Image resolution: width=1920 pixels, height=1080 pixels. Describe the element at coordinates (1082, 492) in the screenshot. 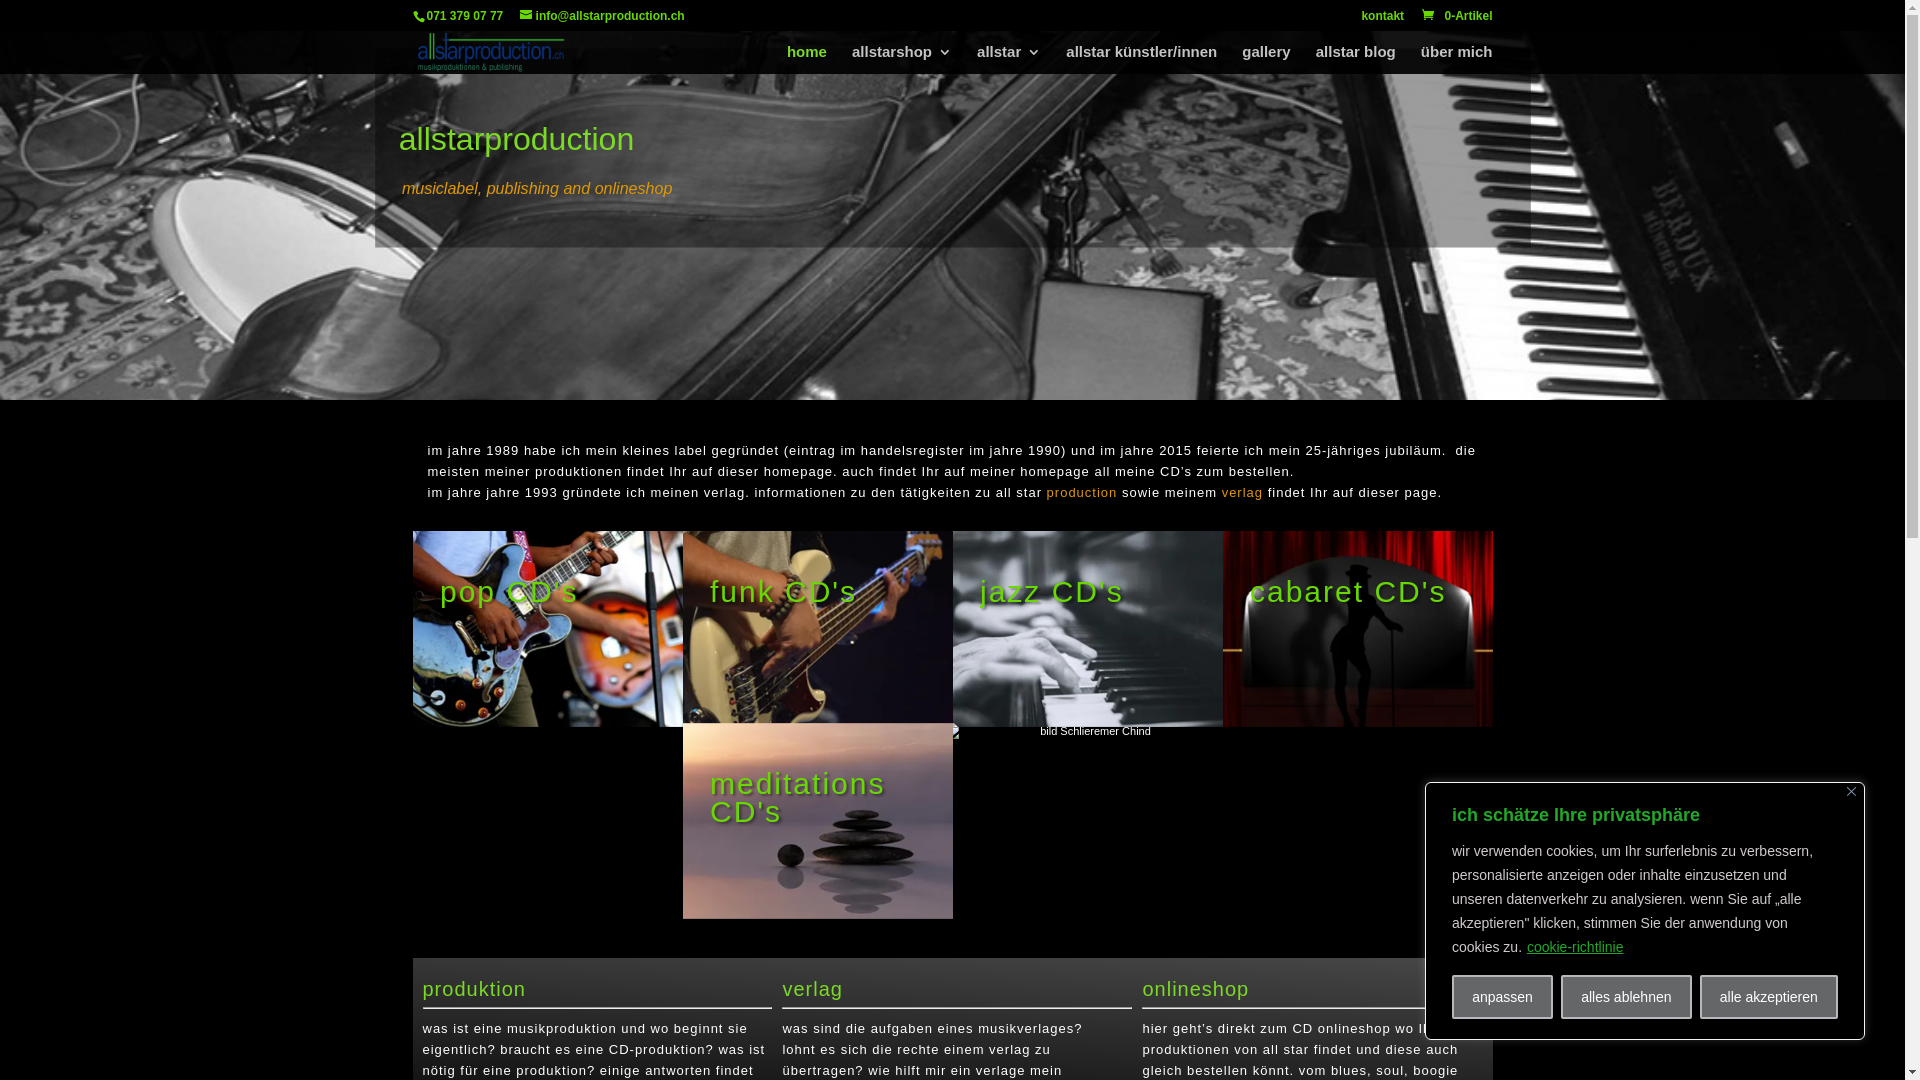

I see `production` at that location.